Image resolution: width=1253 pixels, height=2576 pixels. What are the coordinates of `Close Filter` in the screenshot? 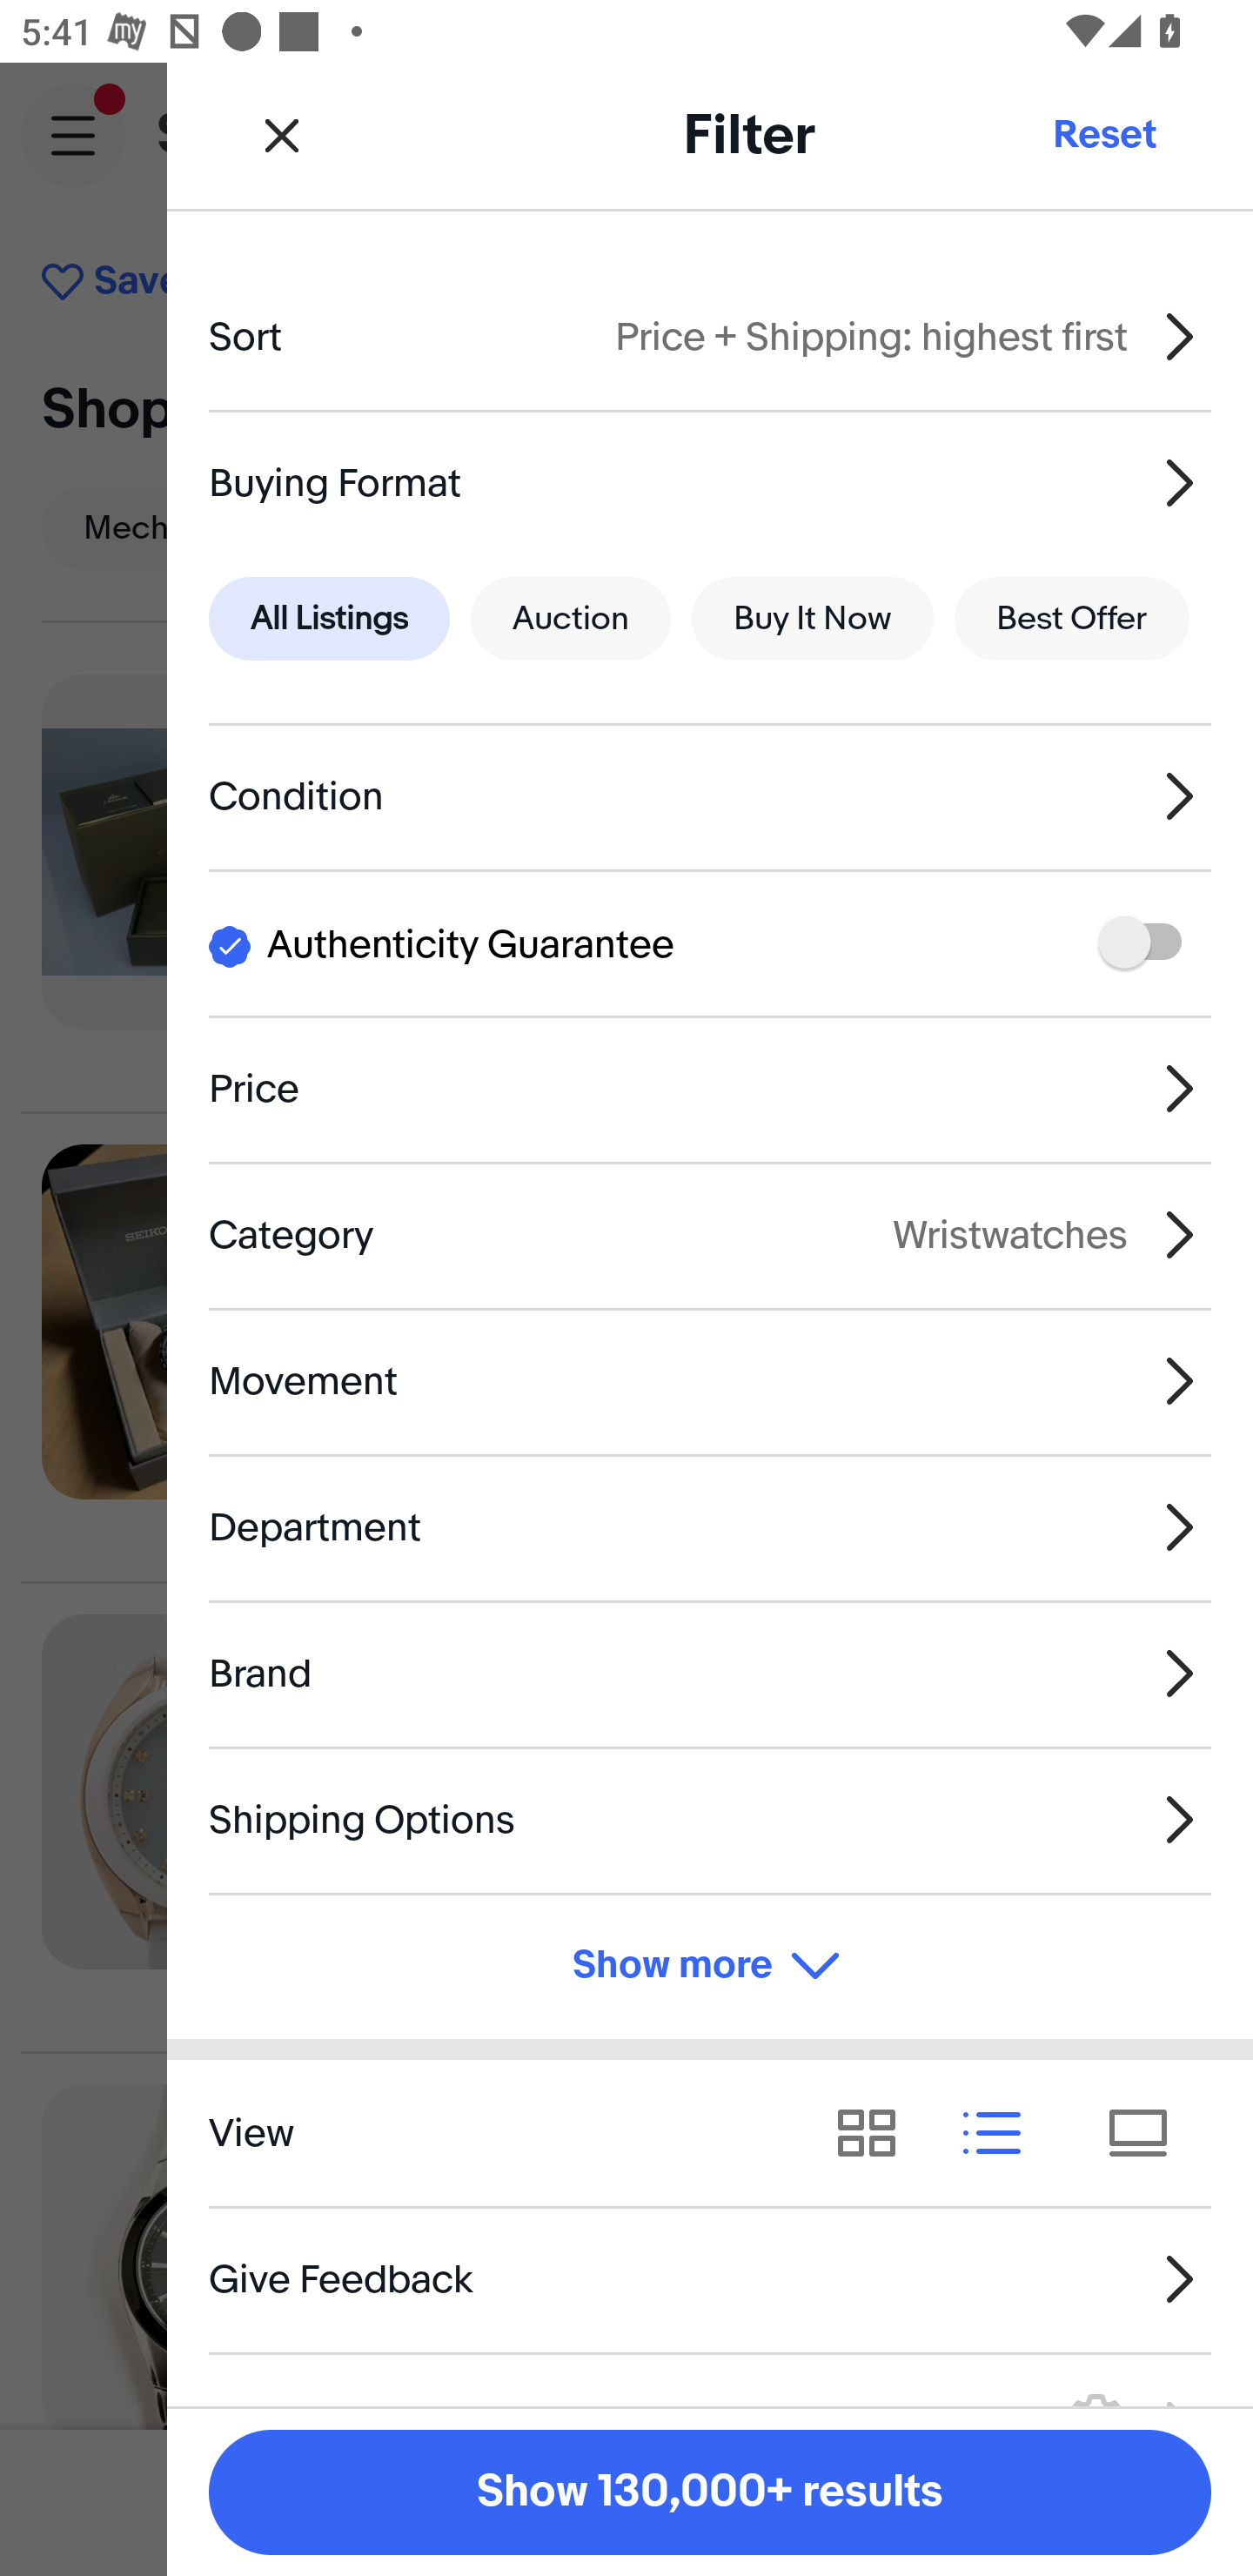 It's located at (282, 134).